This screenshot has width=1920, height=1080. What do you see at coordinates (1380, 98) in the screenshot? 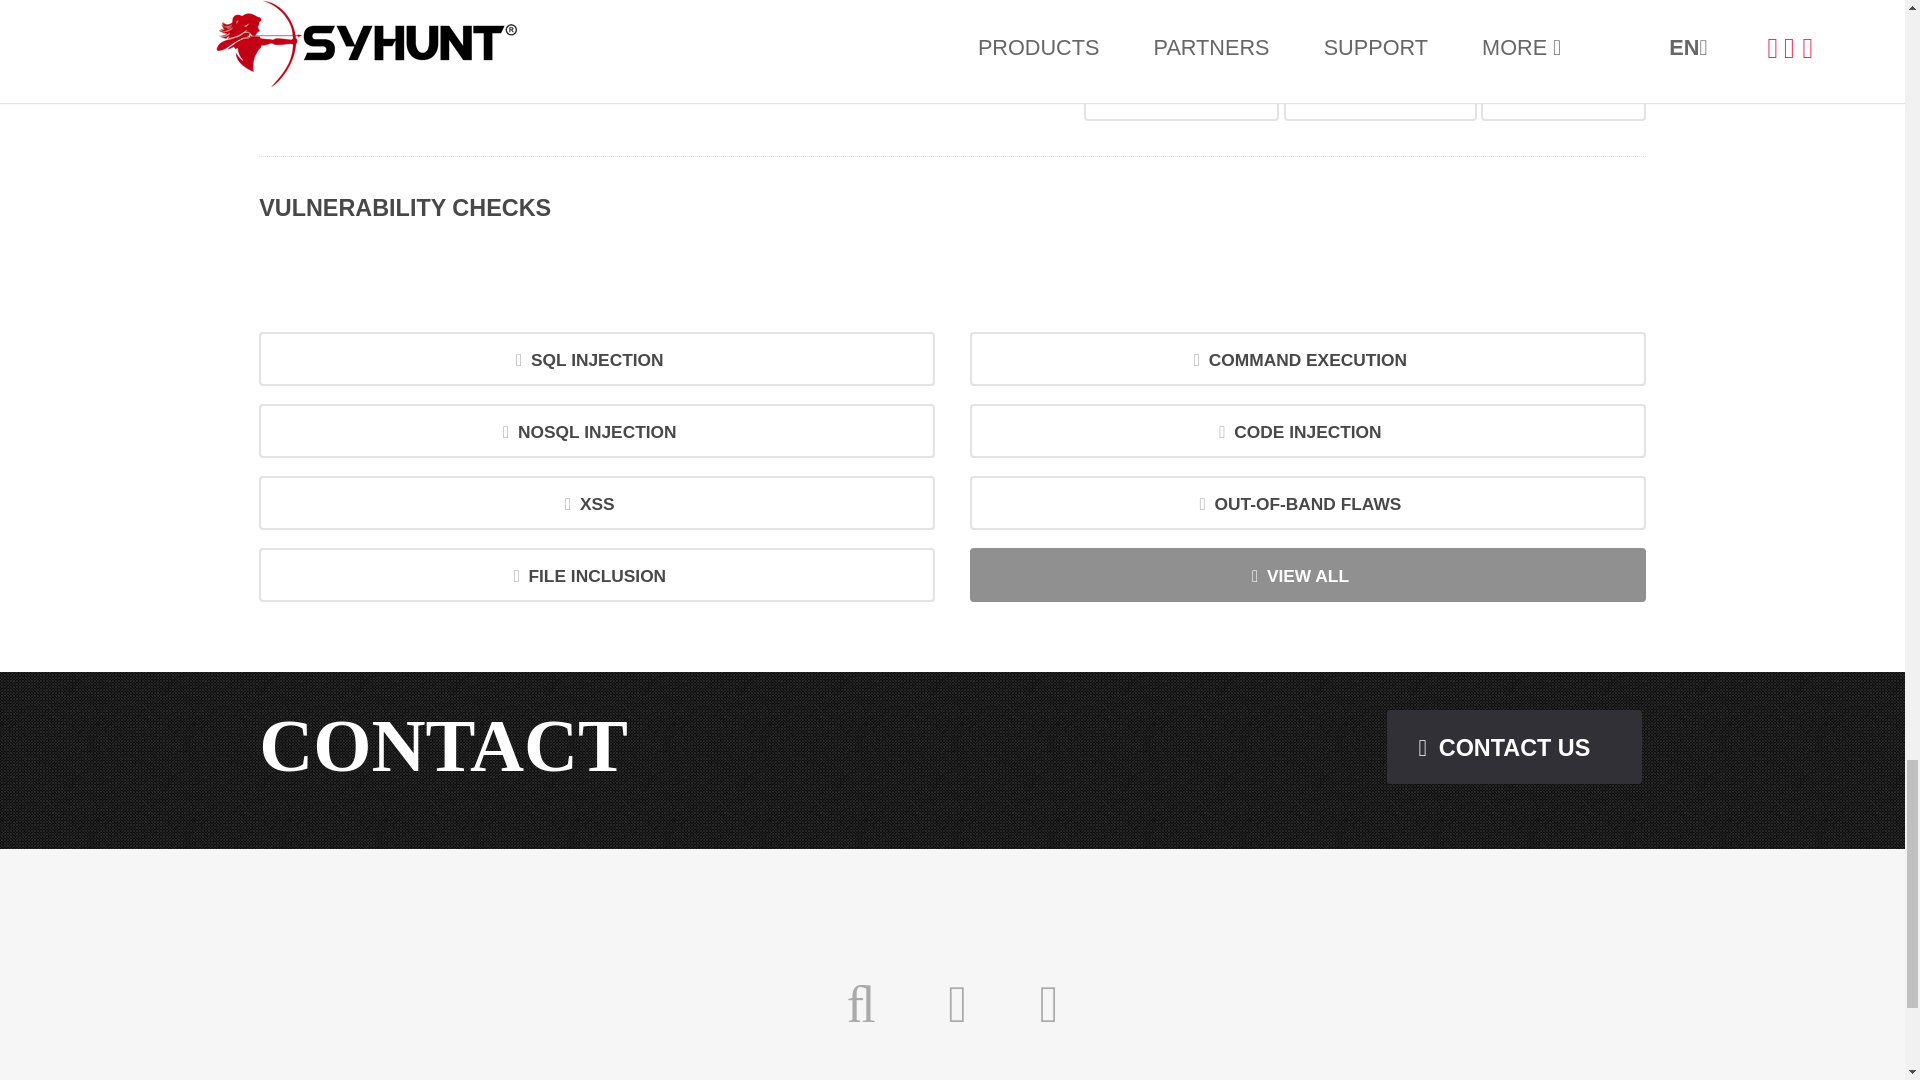
I see `SUCCESS STORIES` at bounding box center [1380, 98].